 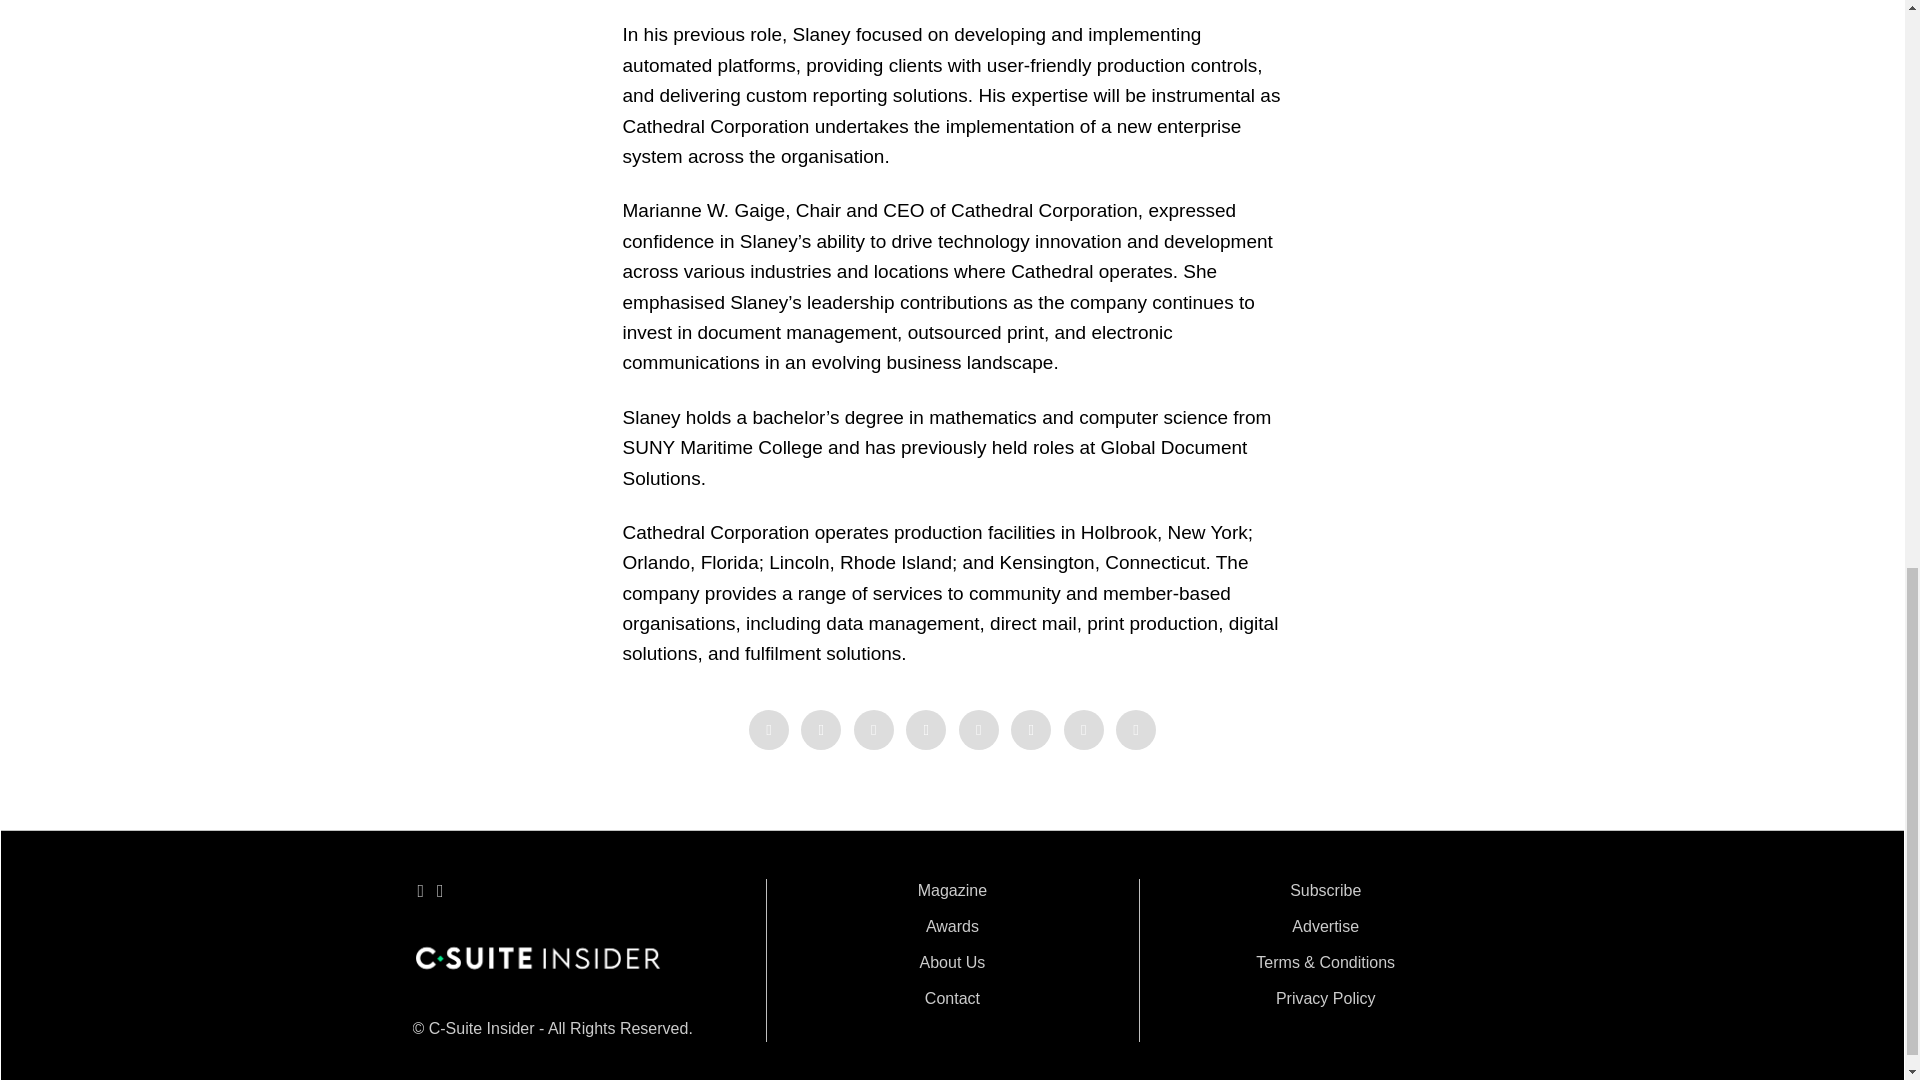 I want to click on Privacy Policy, so click(x=1326, y=998).